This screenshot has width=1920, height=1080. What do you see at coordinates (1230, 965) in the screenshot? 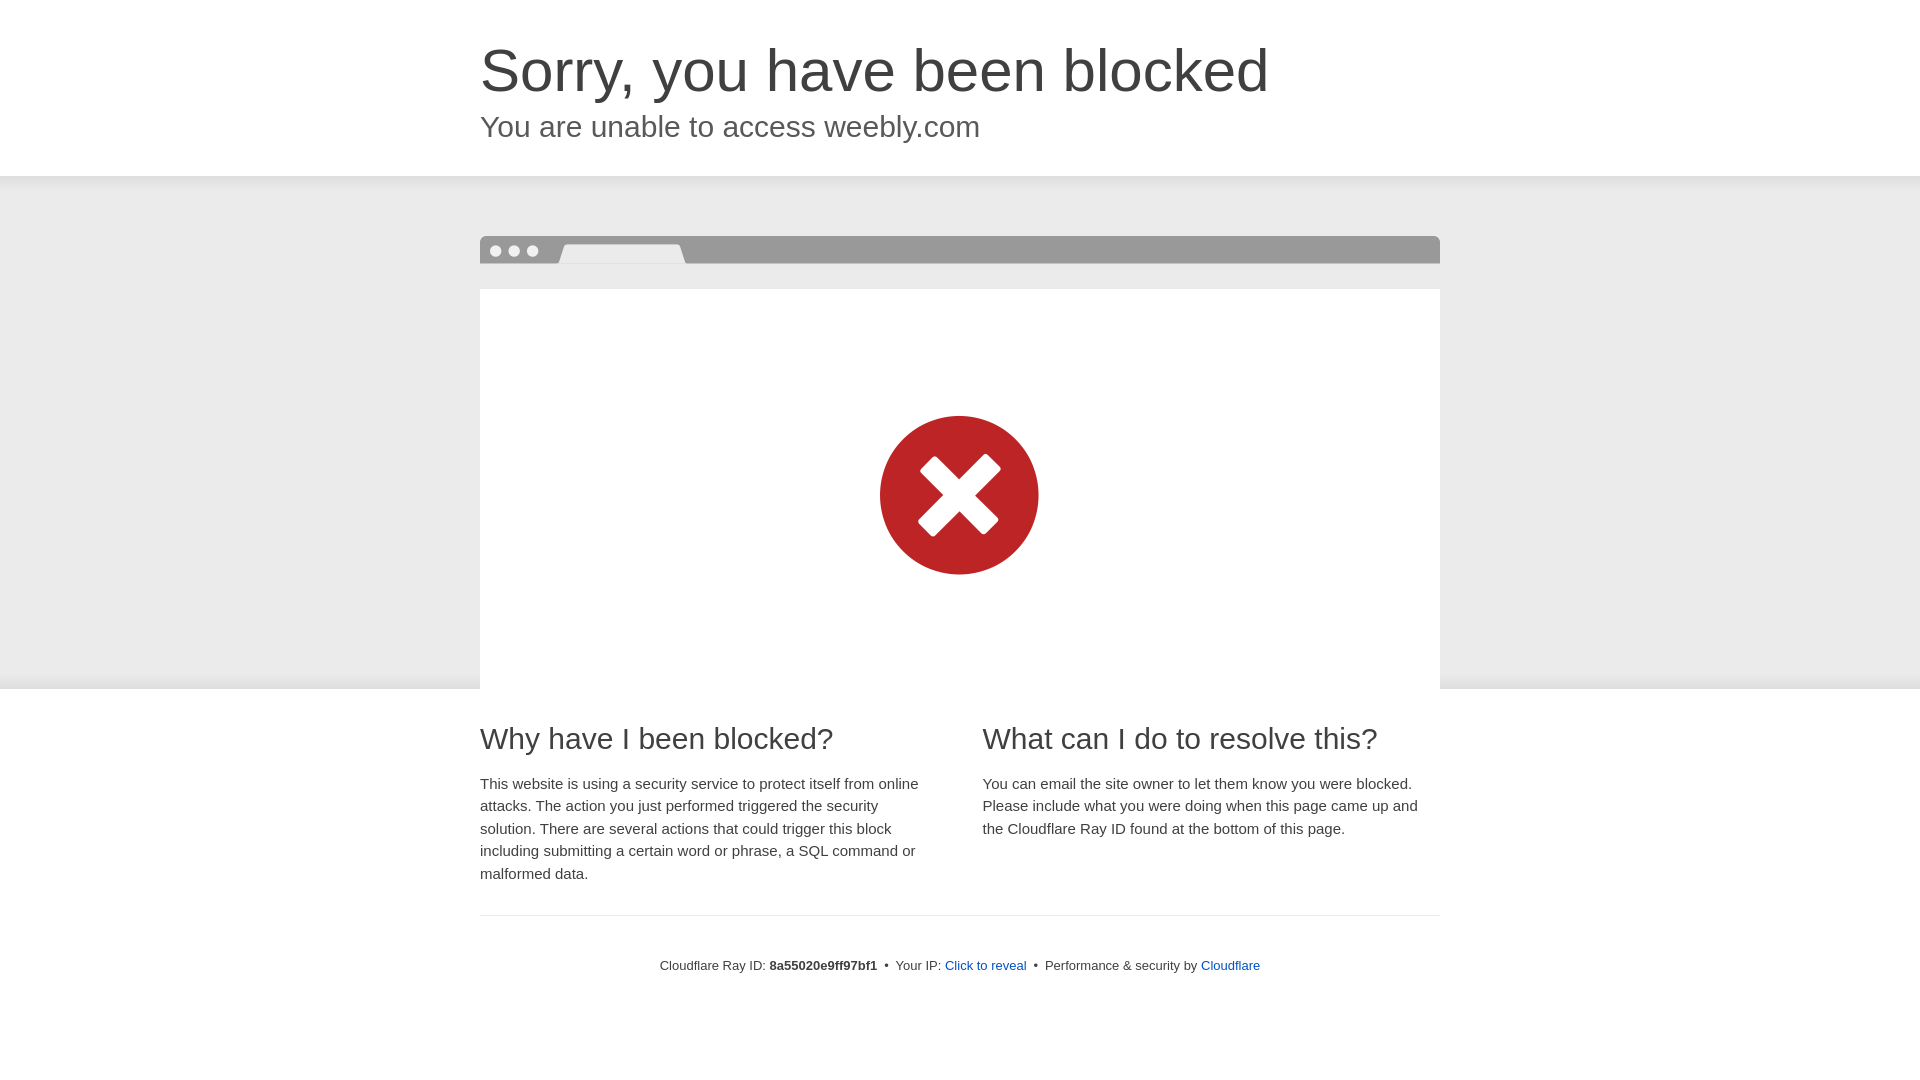
I see `Cloudflare` at bounding box center [1230, 965].